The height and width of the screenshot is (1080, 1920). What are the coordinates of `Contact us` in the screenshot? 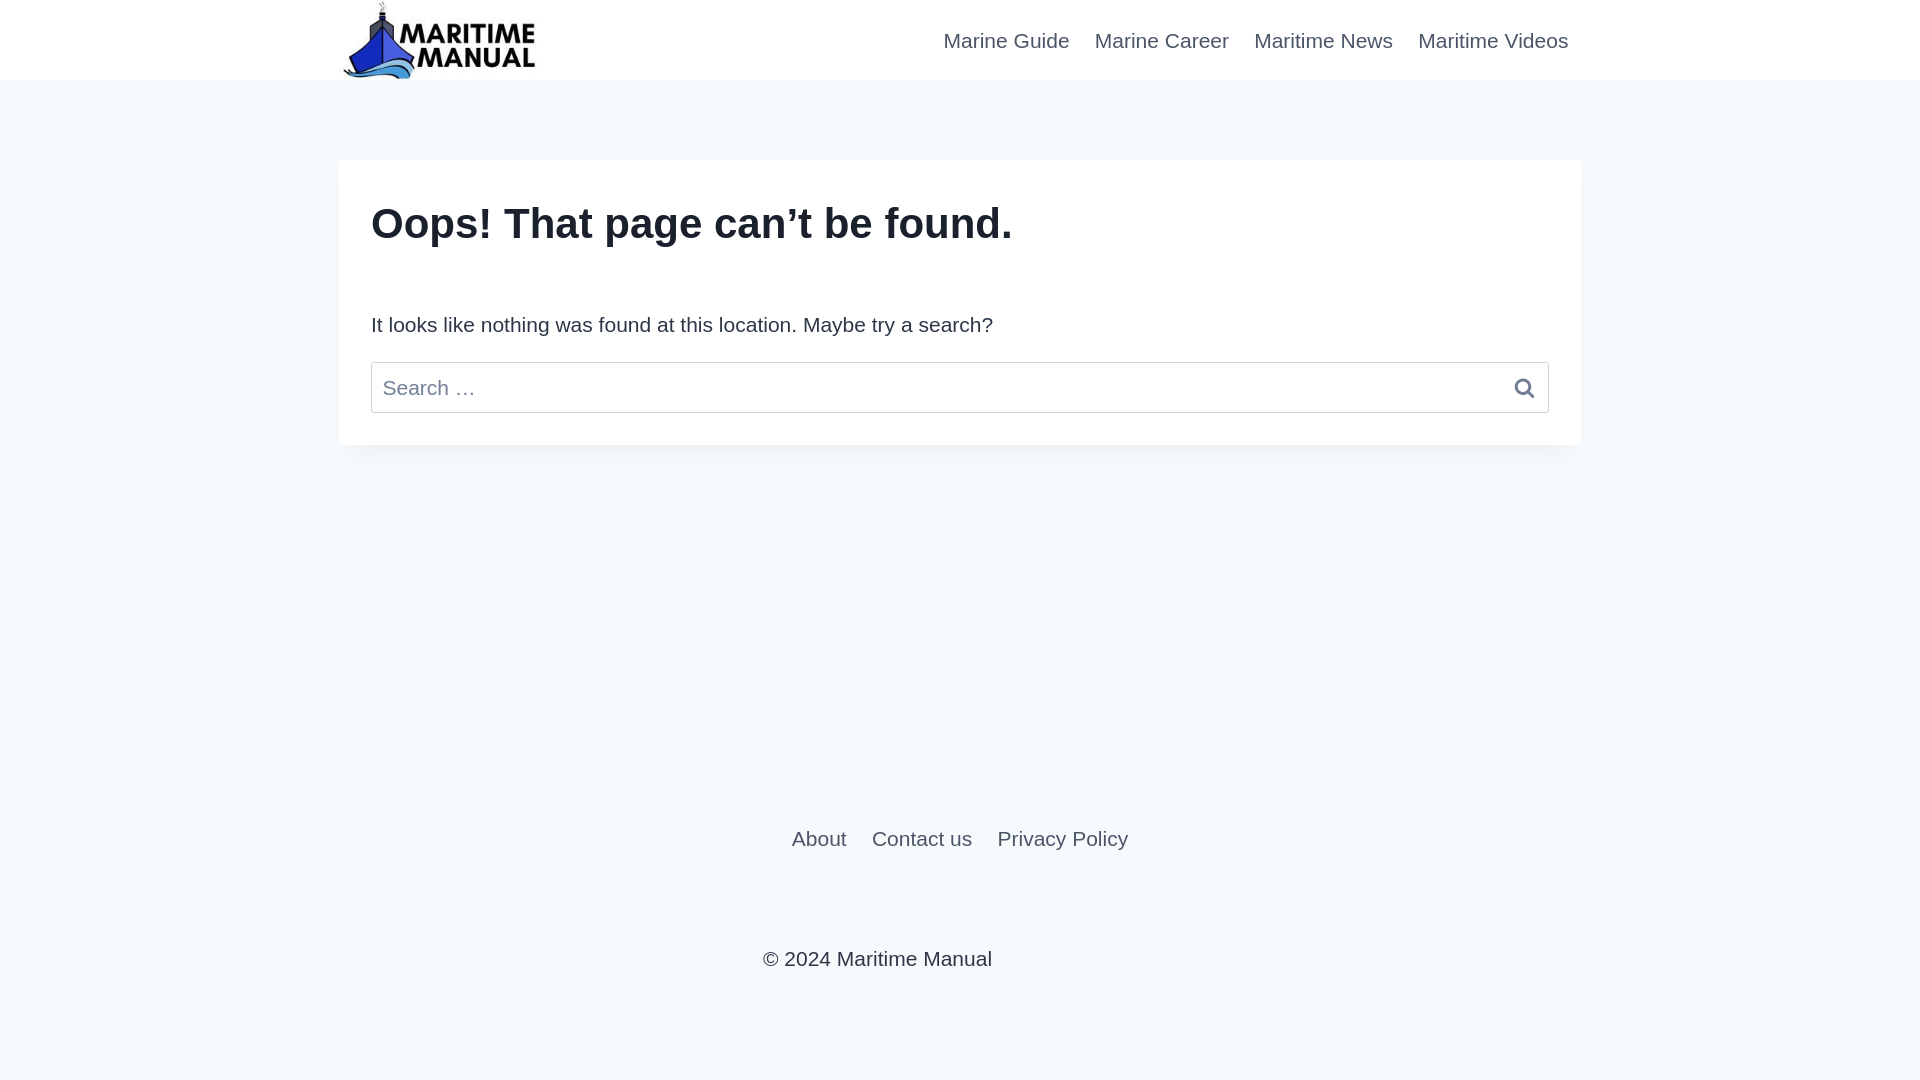 It's located at (921, 838).